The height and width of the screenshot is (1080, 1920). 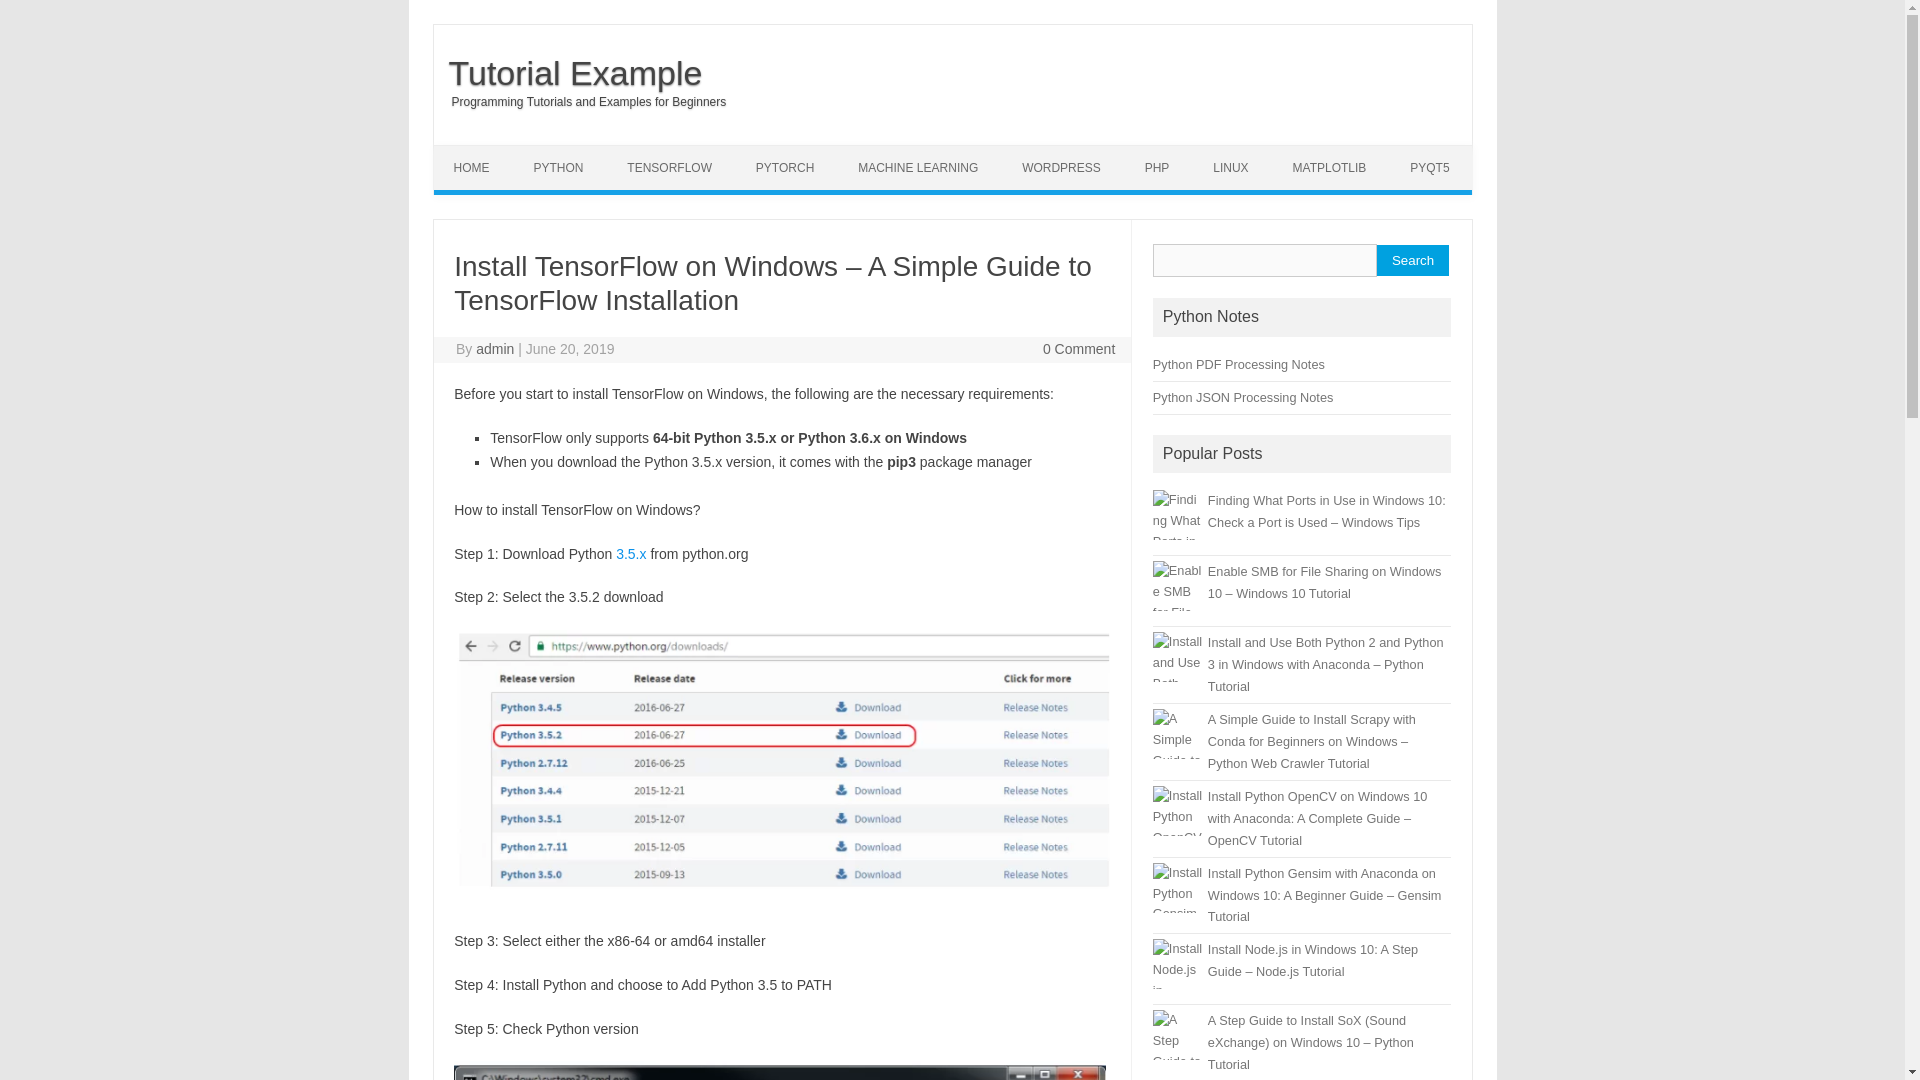 I want to click on Python JSON Processing Notes, so click(x=1242, y=397).